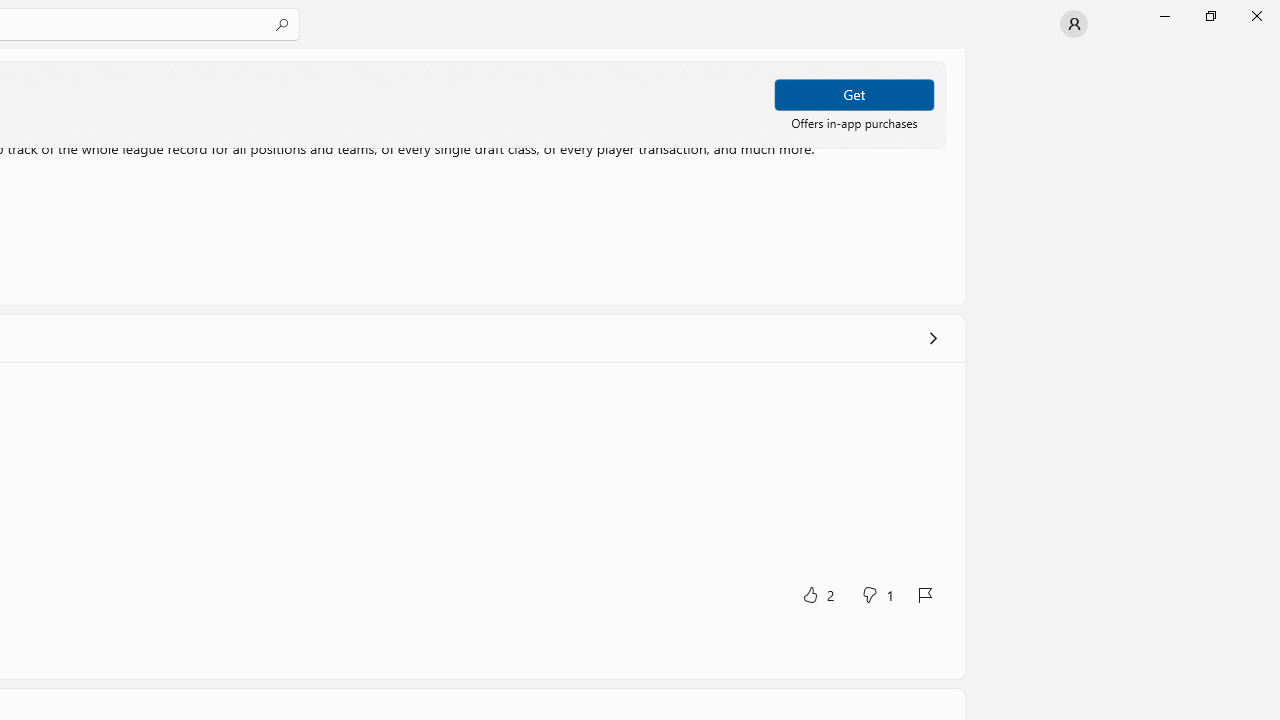 Image resolution: width=1280 pixels, height=720 pixels. Describe the element at coordinates (1074, 24) in the screenshot. I see `User profile` at that location.